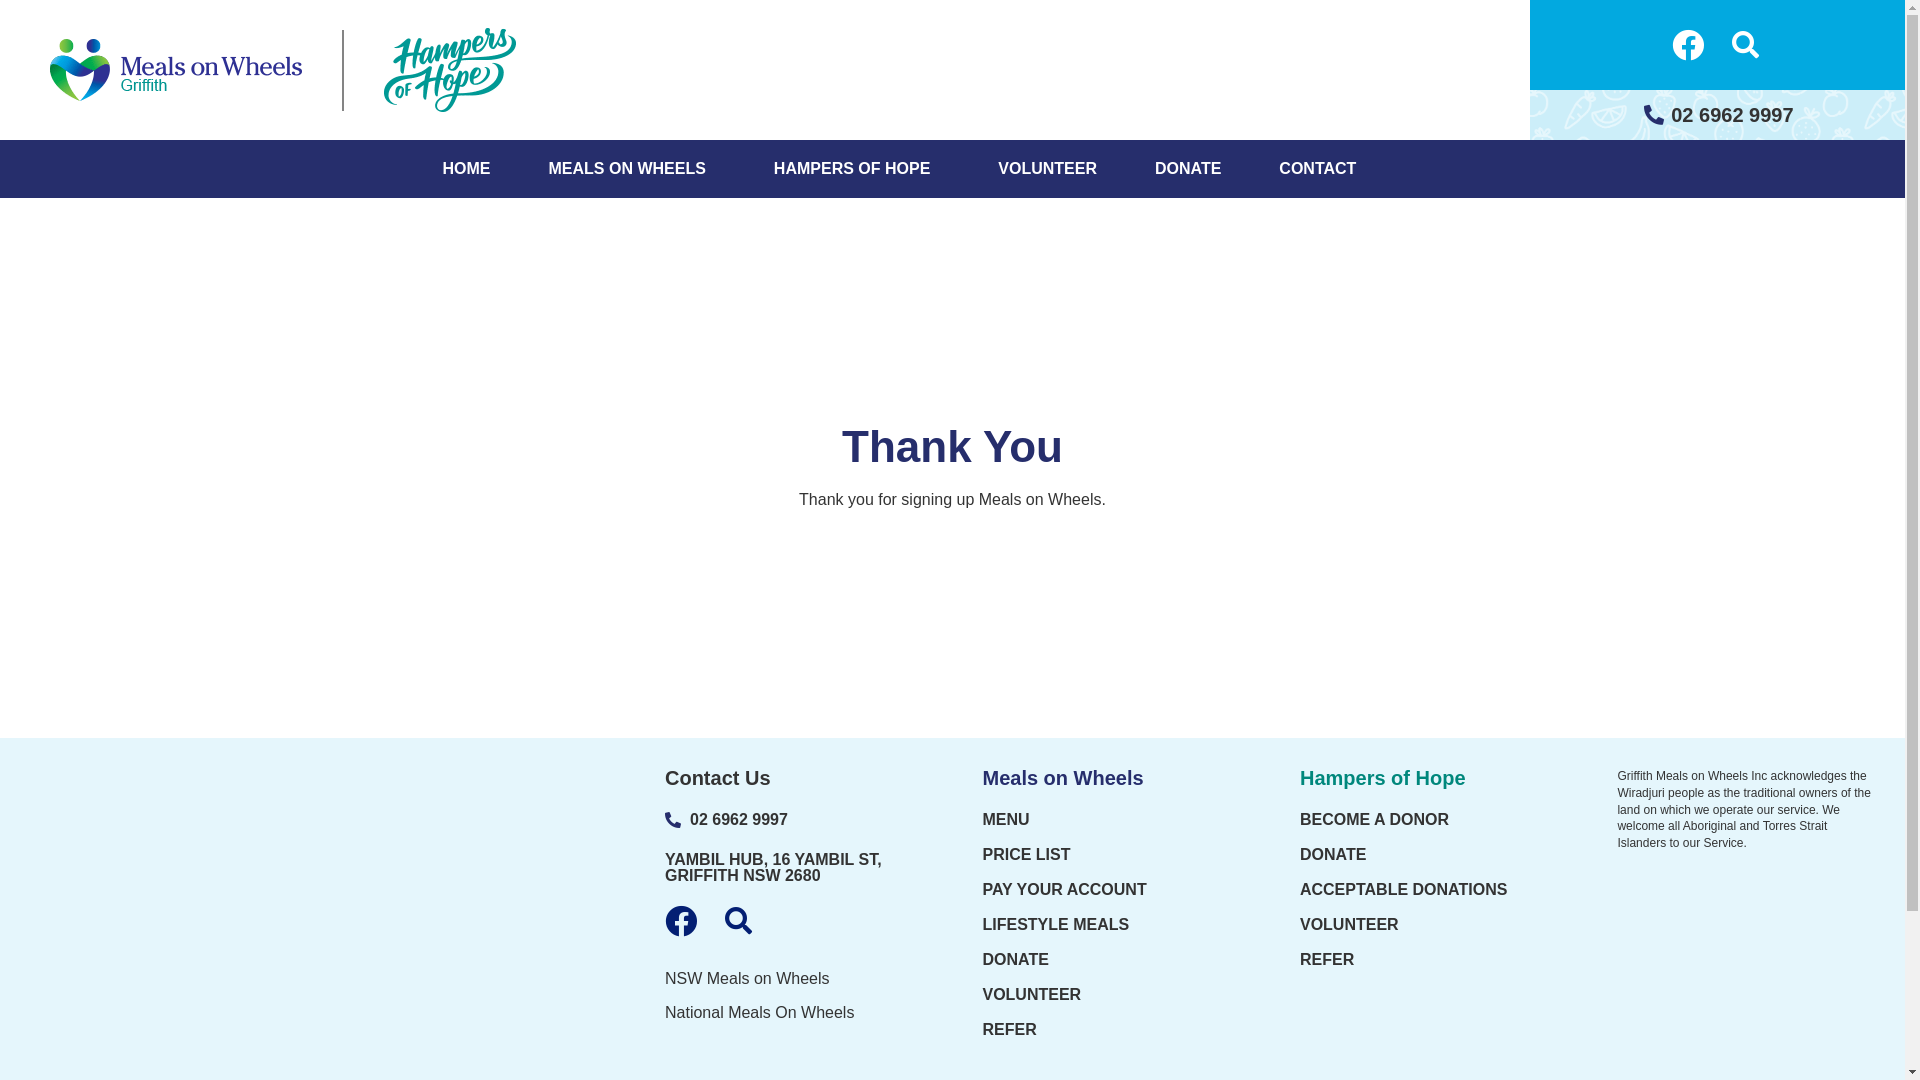 The height and width of the screenshot is (1080, 1920). Describe the element at coordinates (1110, 925) in the screenshot. I see `LIFESTYLE MEALS` at that location.